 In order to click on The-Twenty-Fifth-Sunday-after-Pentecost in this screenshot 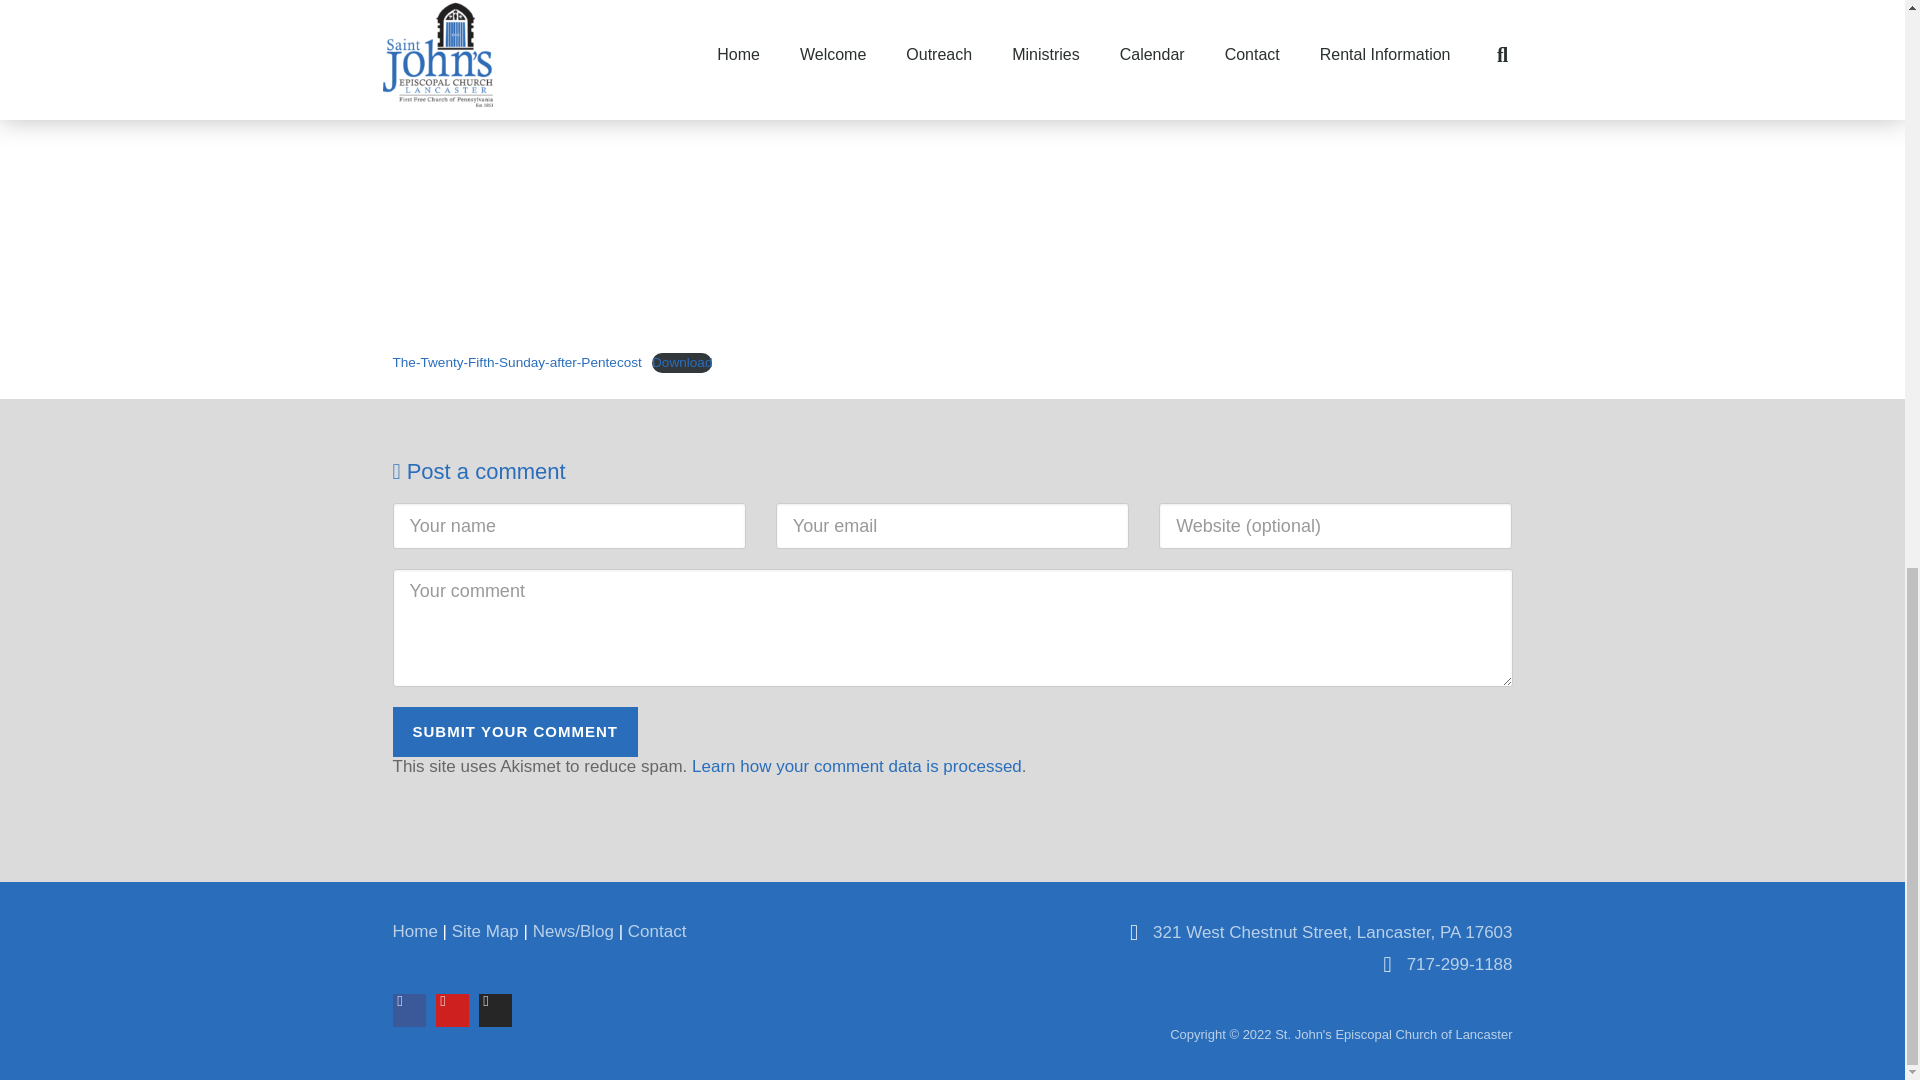, I will do `click(516, 362)`.